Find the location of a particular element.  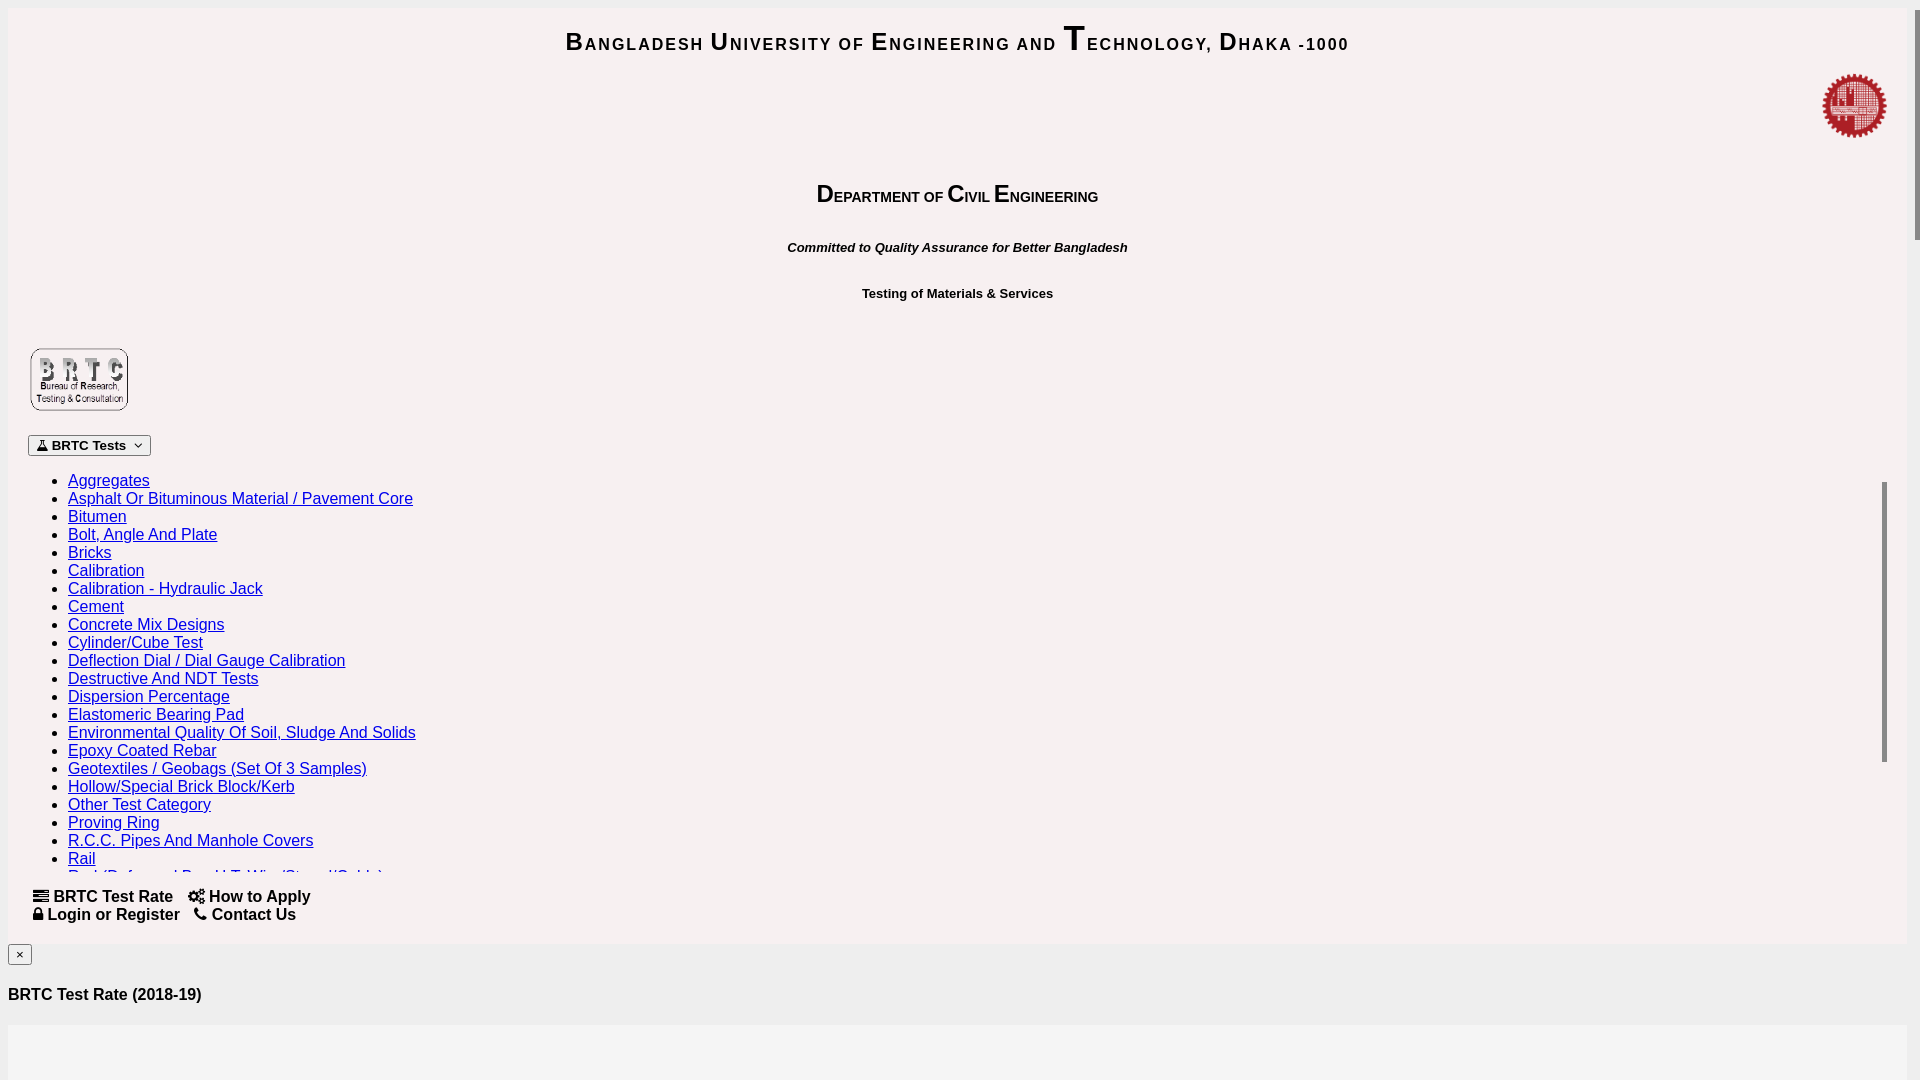

 Login or Register is located at coordinates (106, 914).